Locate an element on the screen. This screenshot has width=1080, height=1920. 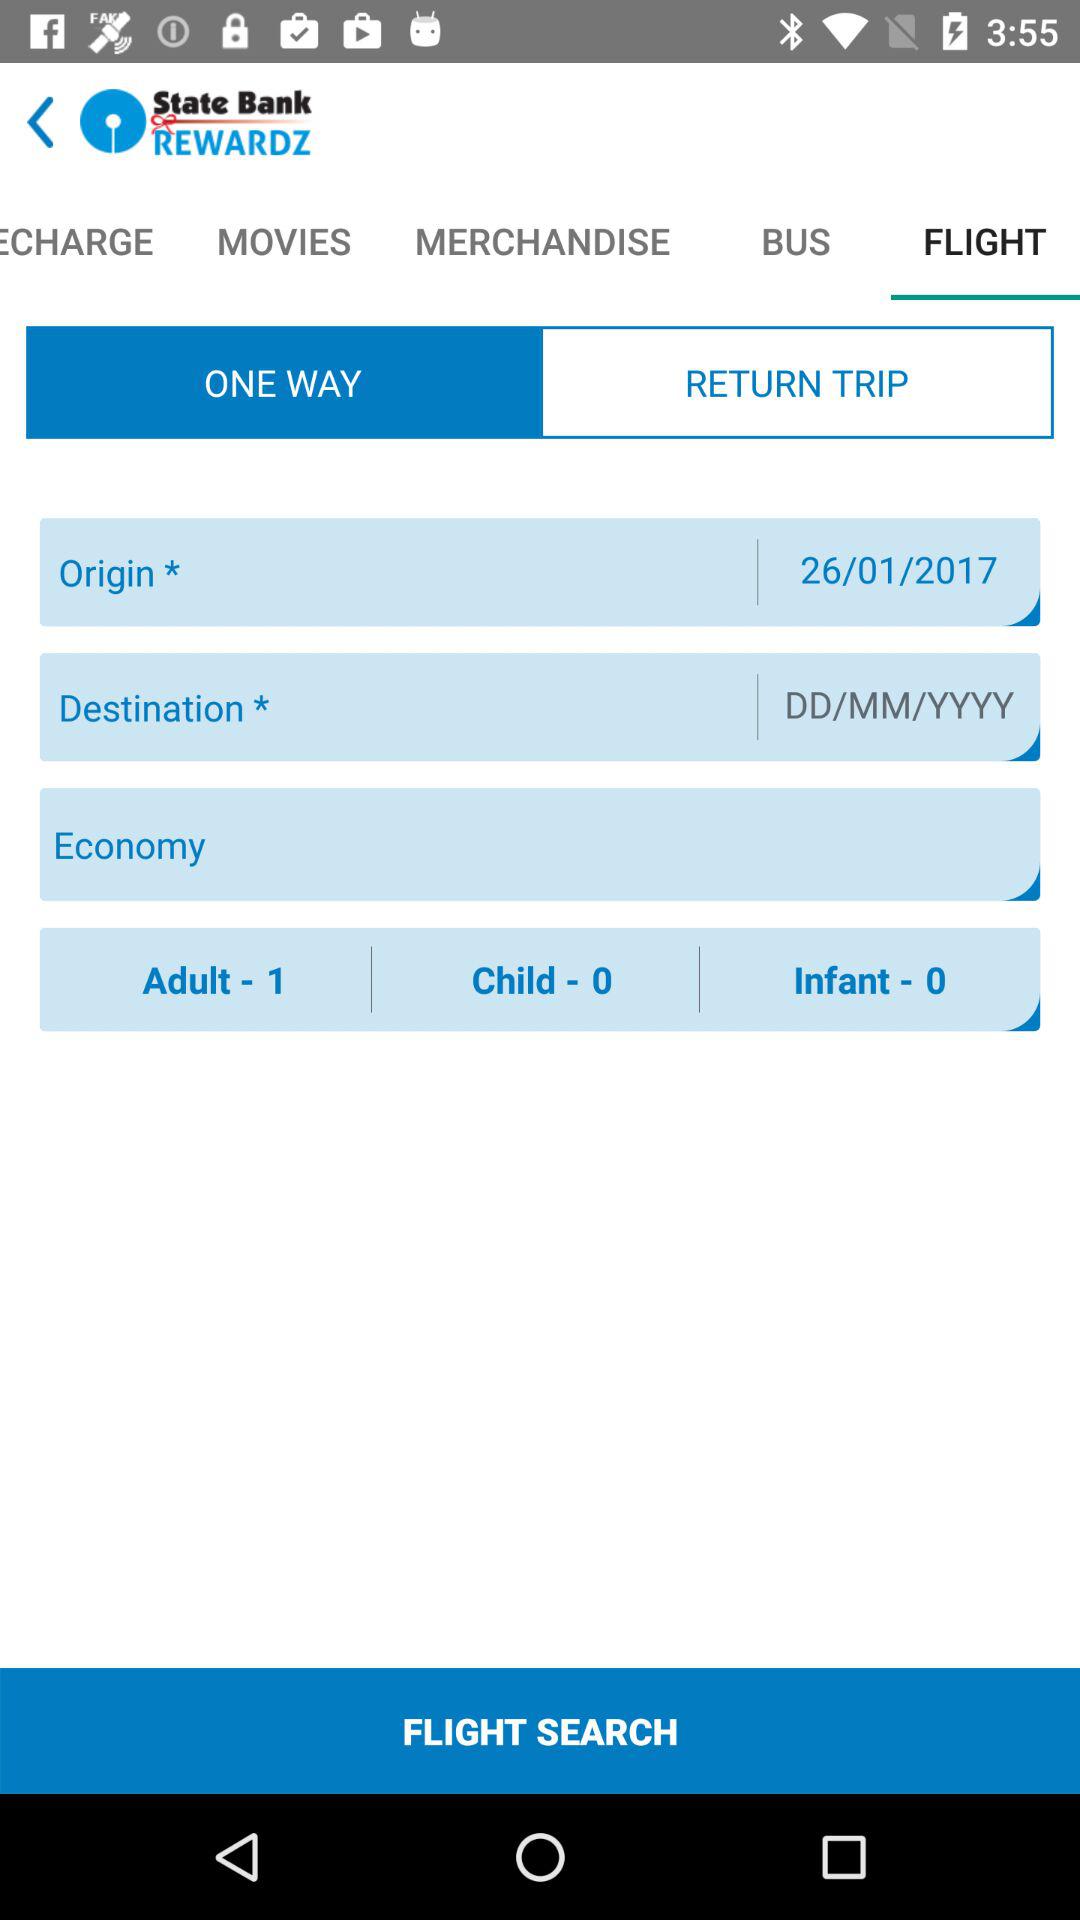
origin textbox is located at coordinates (396, 572).